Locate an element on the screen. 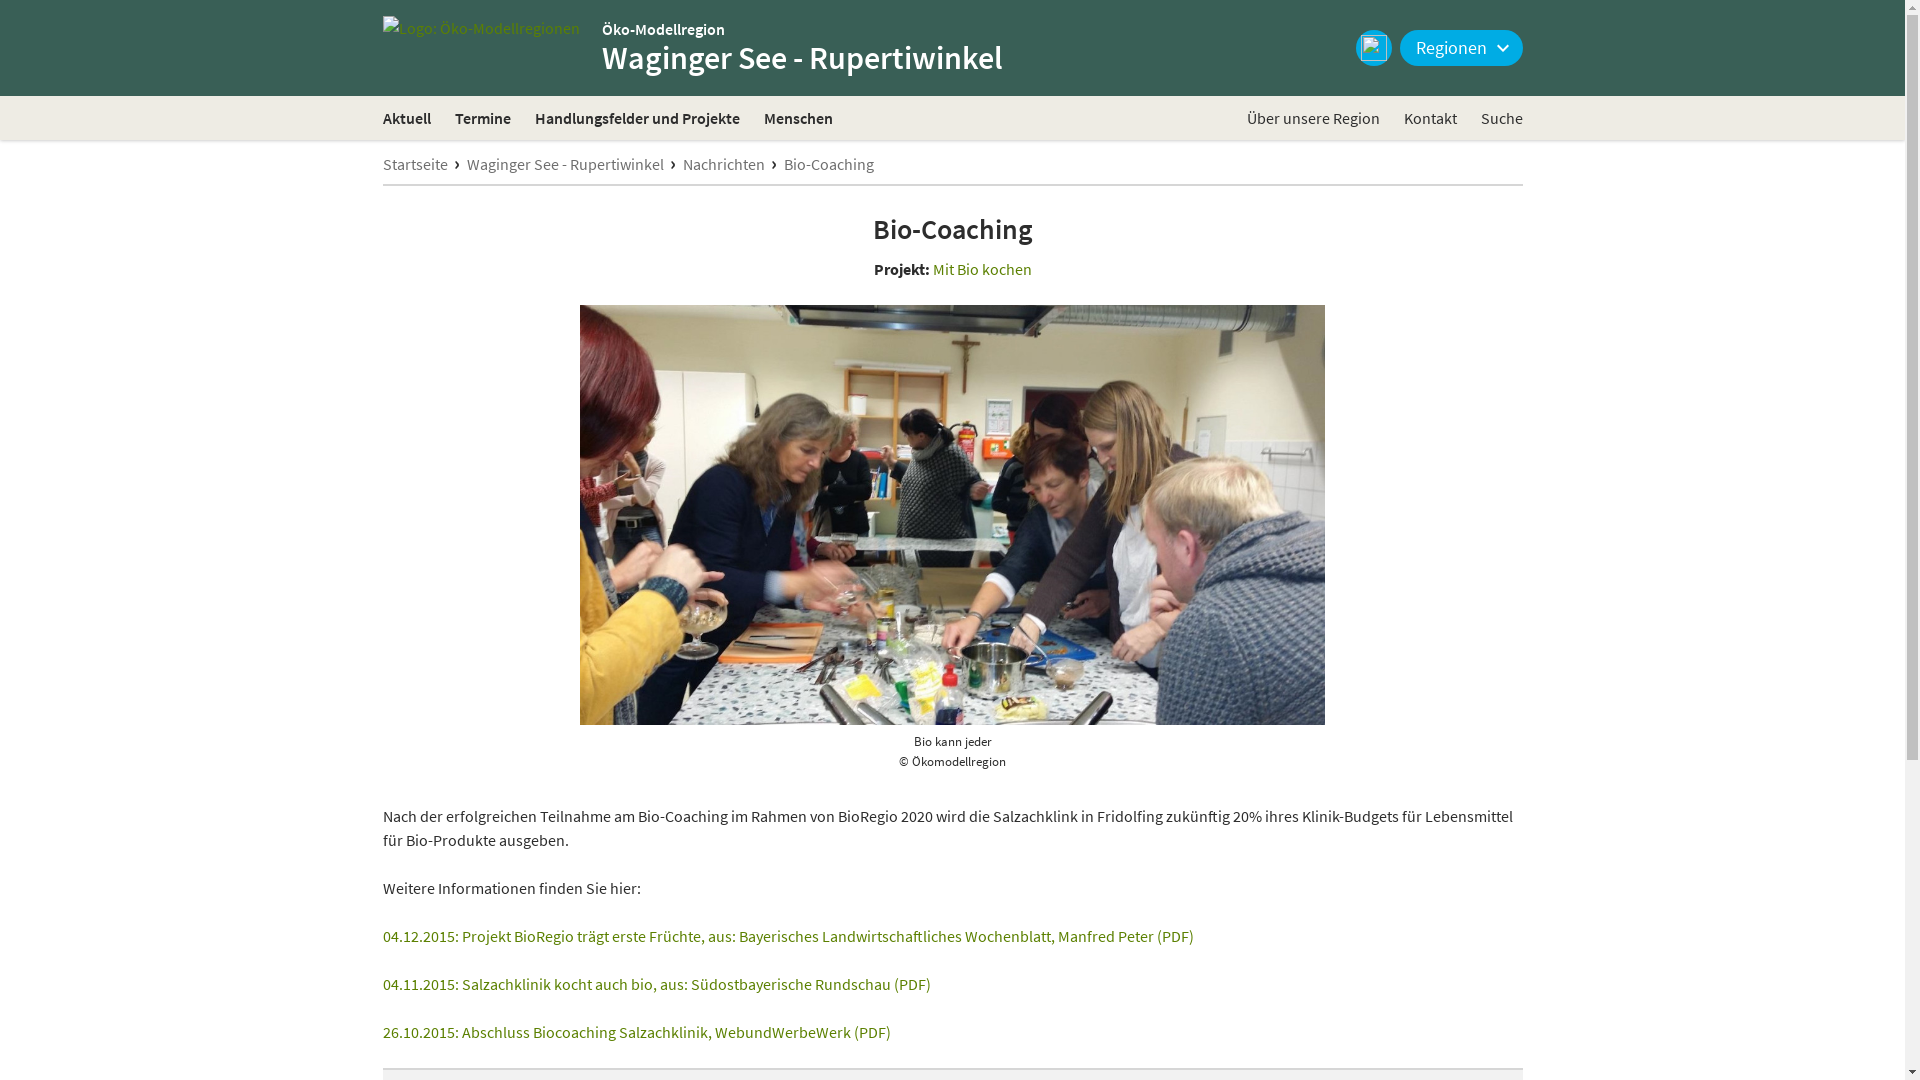  Nachrichten is located at coordinates (723, 164).